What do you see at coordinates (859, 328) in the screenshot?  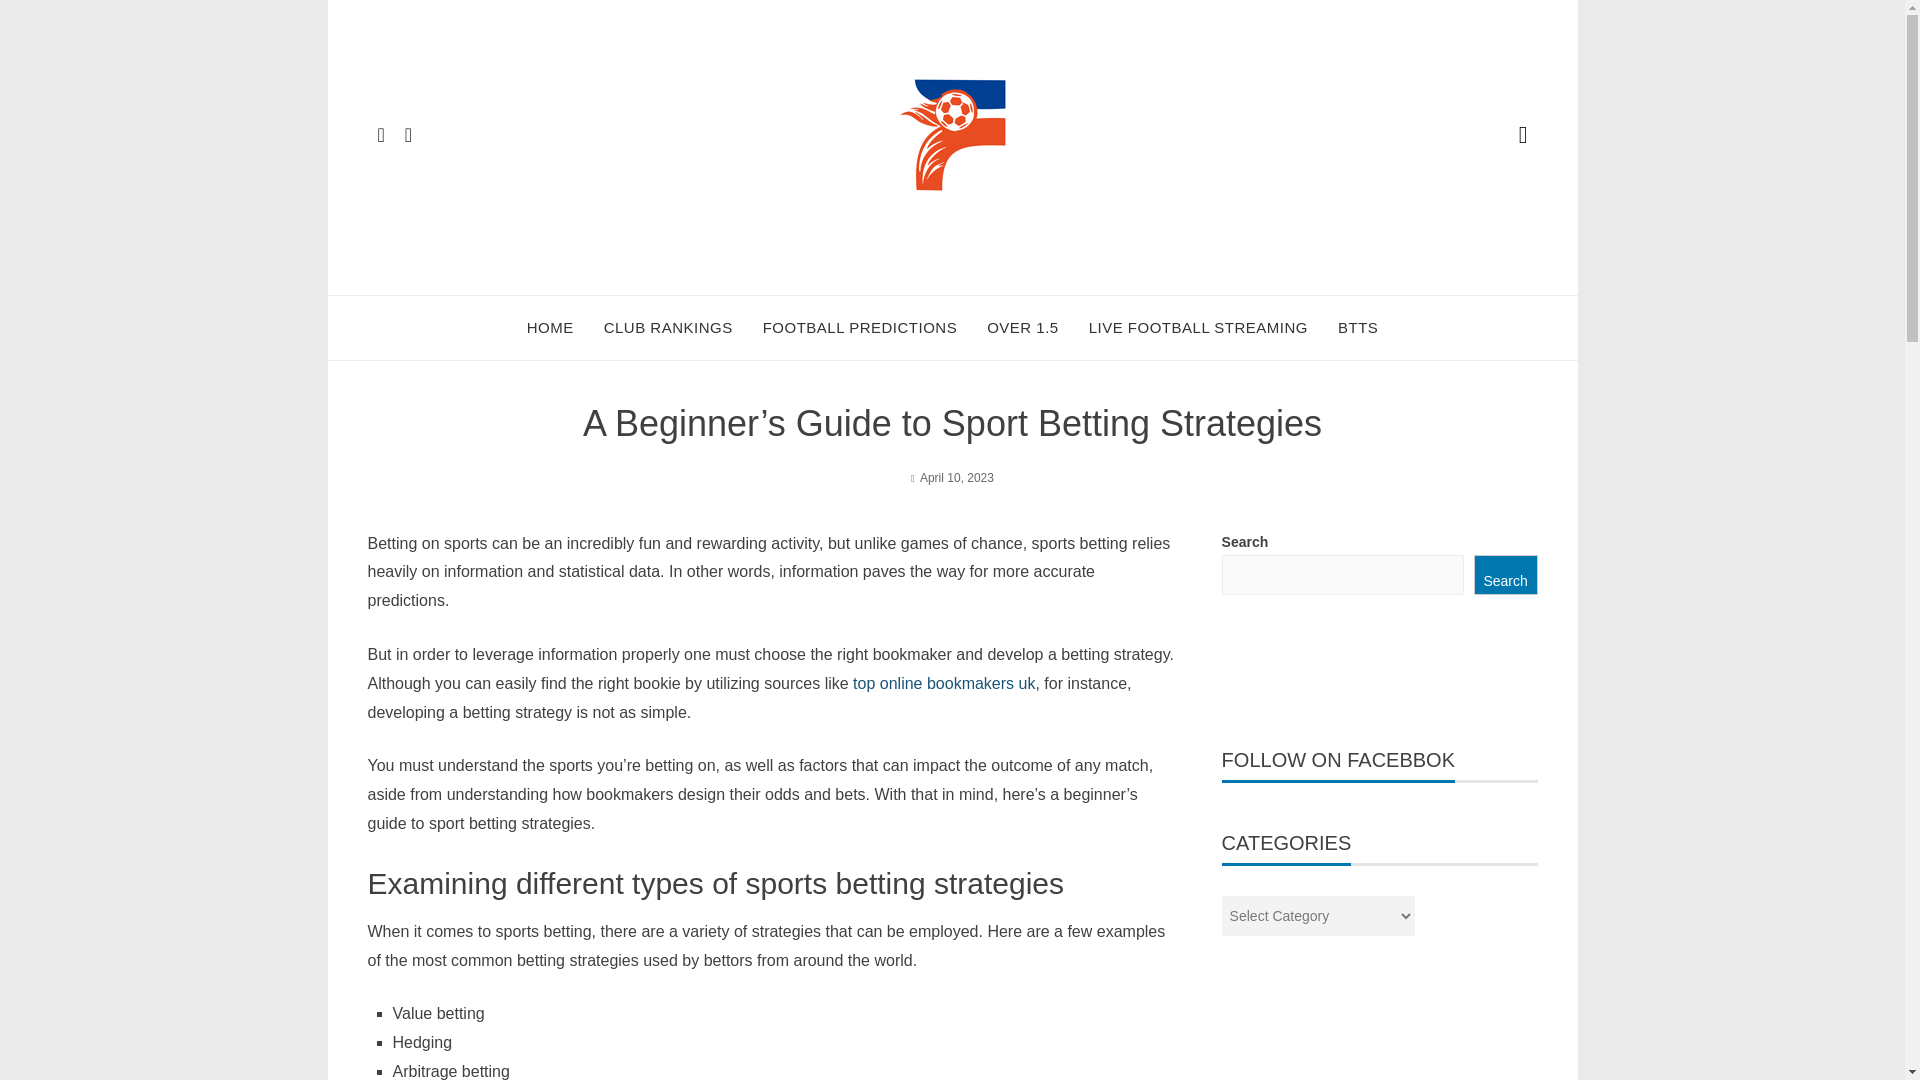 I see `FOOTBALL PREDICTIONS` at bounding box center [859, 328].